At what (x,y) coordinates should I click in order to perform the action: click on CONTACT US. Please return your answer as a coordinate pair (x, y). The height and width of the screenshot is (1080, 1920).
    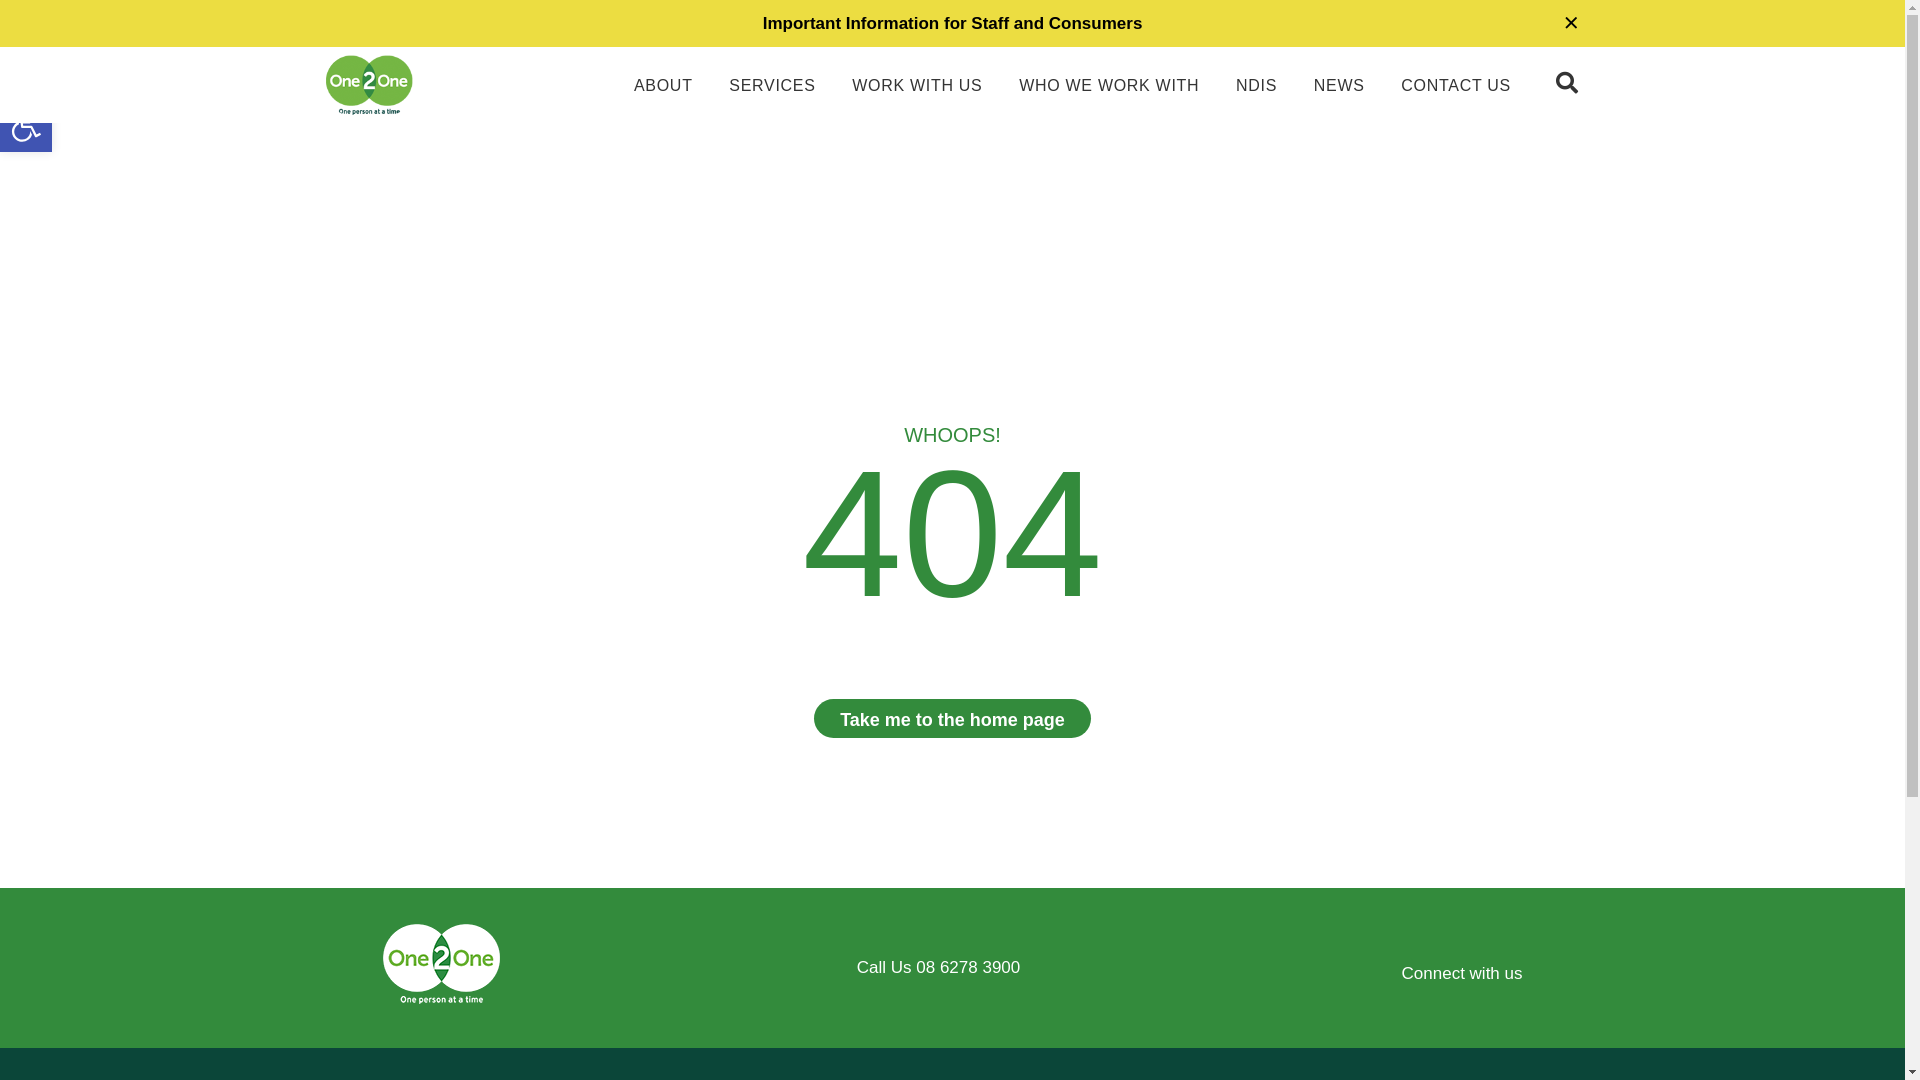
    Looking at the image, I should click on (1456, 86).